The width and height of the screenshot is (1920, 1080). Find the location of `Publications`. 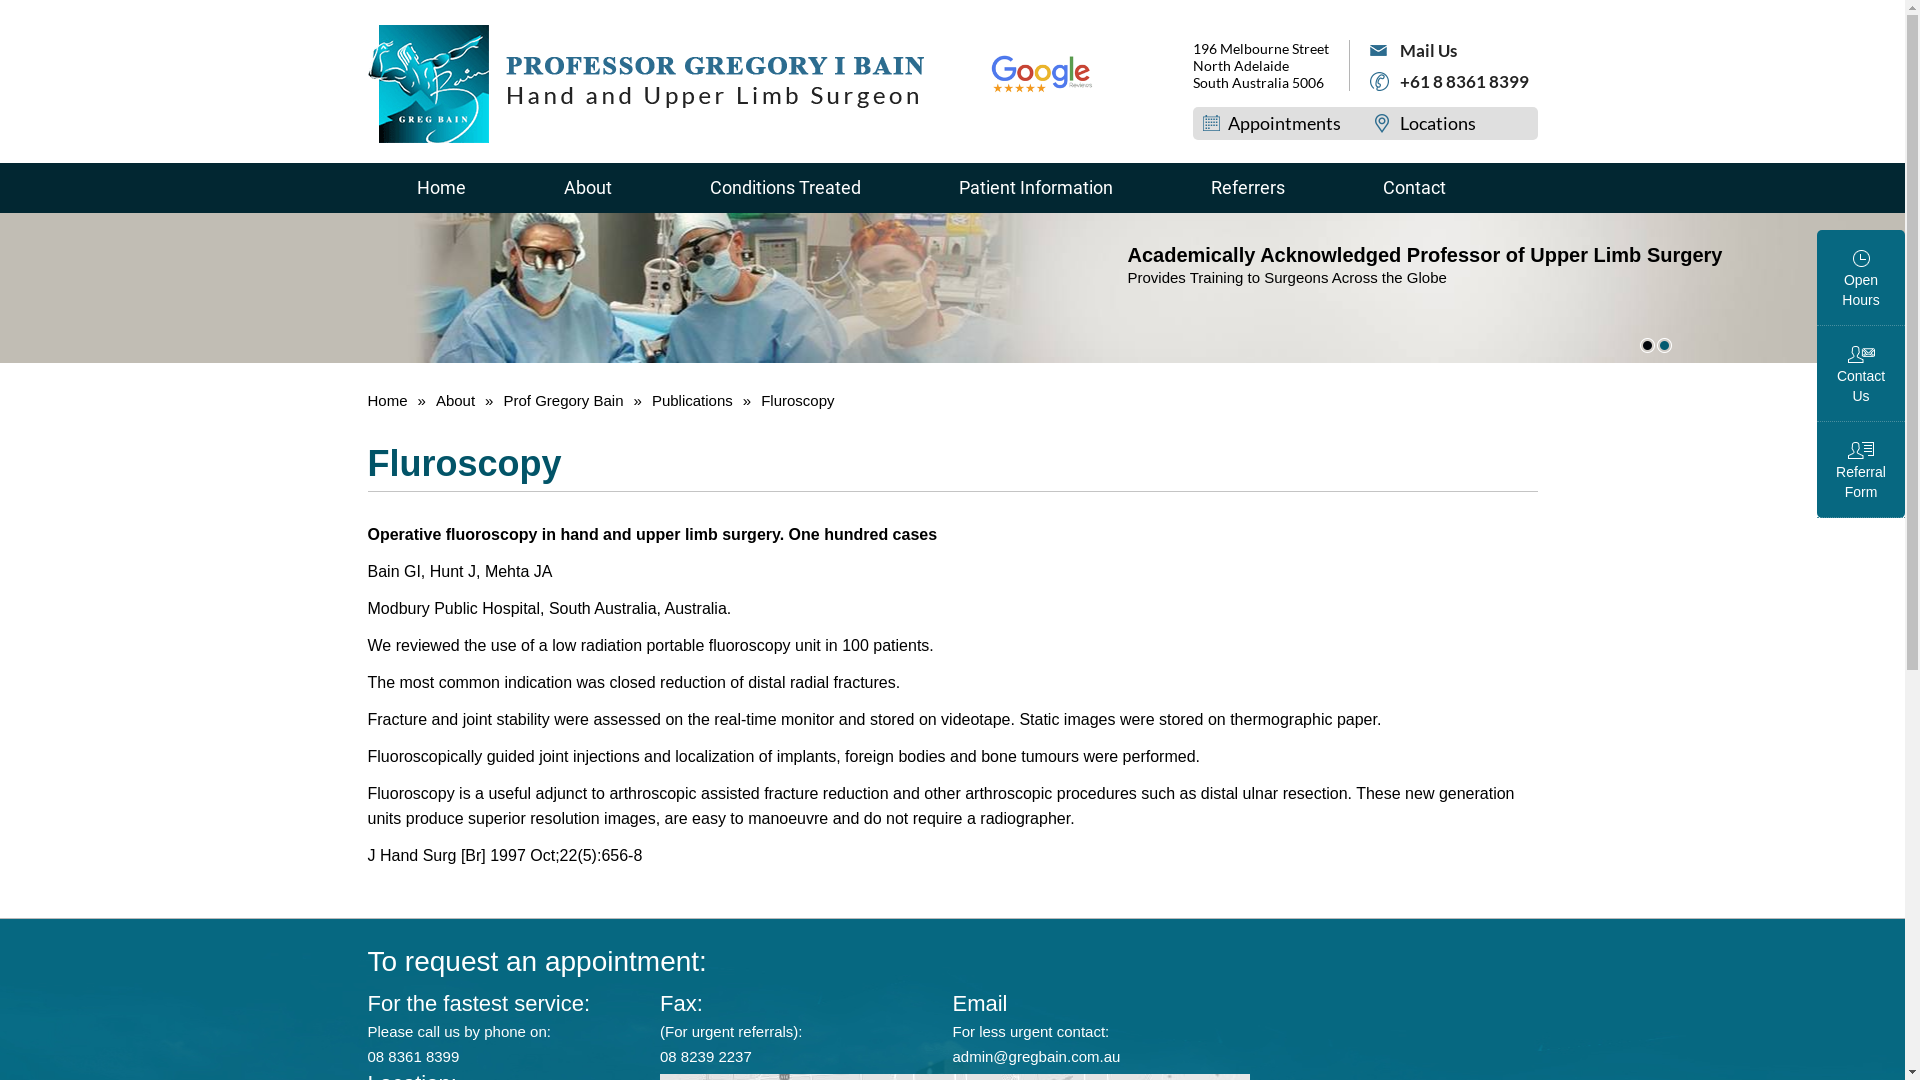

Publications is located at coordinates (694, 400).